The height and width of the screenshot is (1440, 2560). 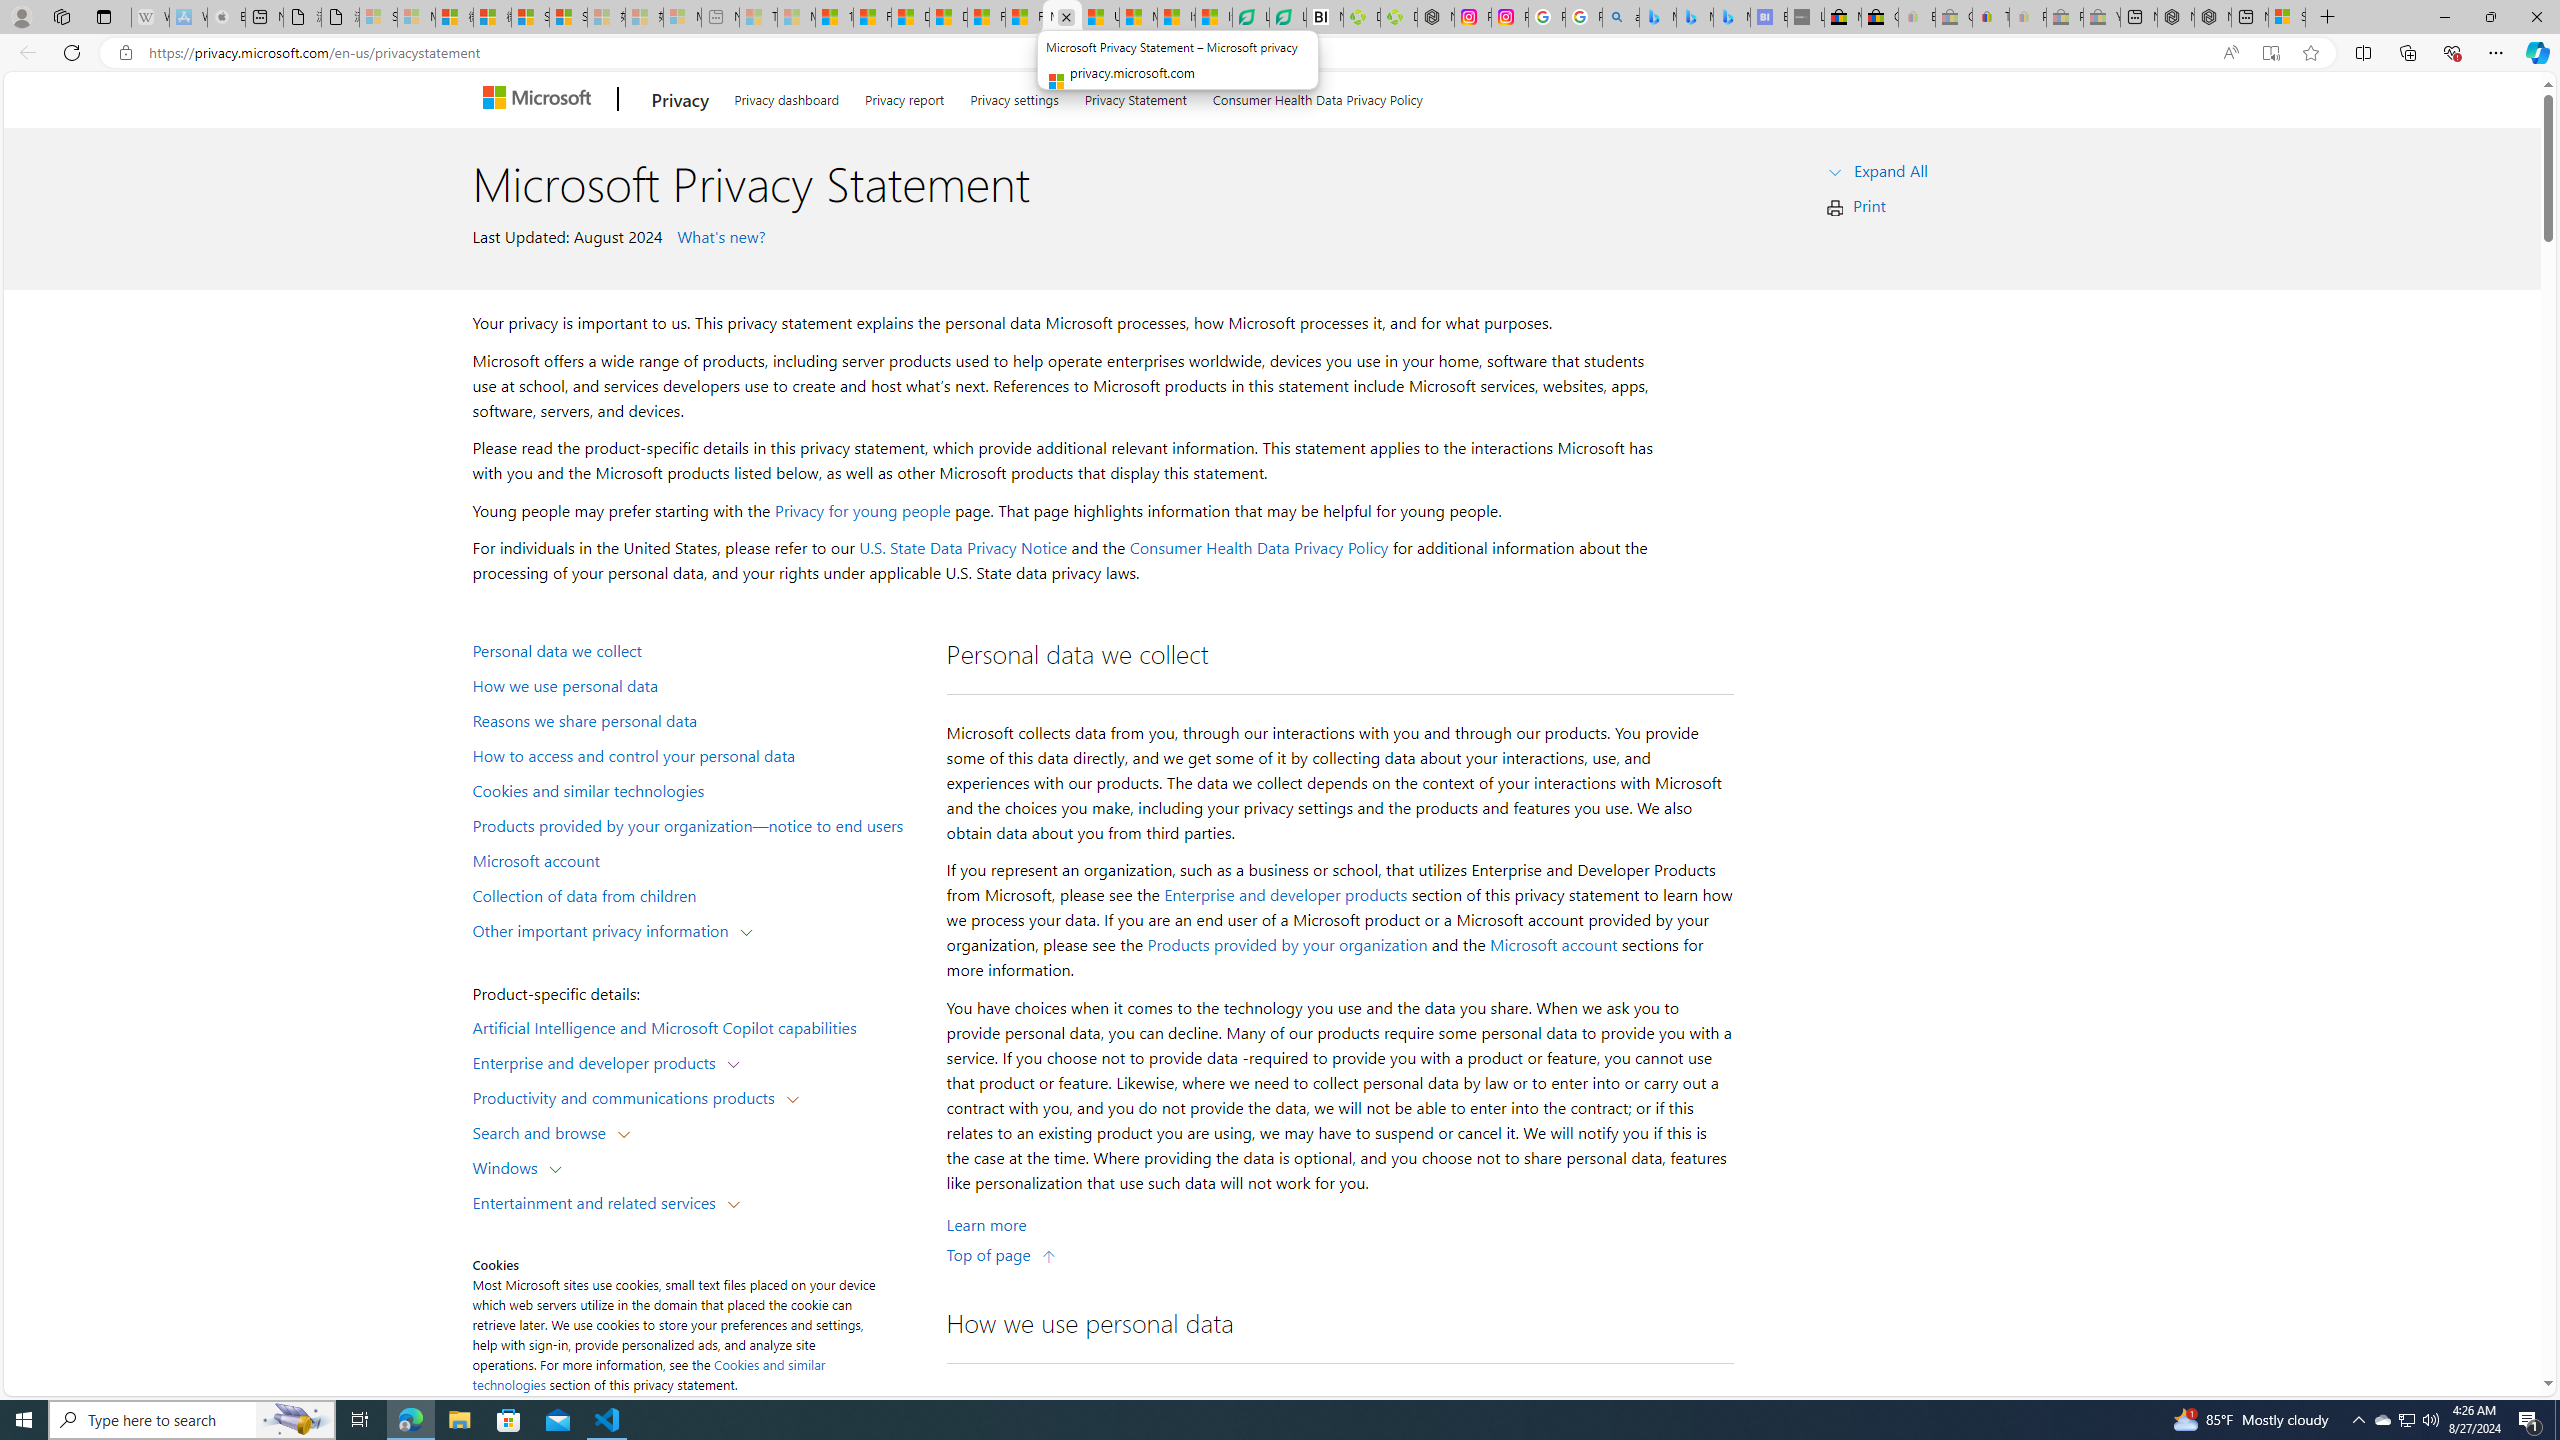 I want to click on Expand All, so click(x=1892, y=170).